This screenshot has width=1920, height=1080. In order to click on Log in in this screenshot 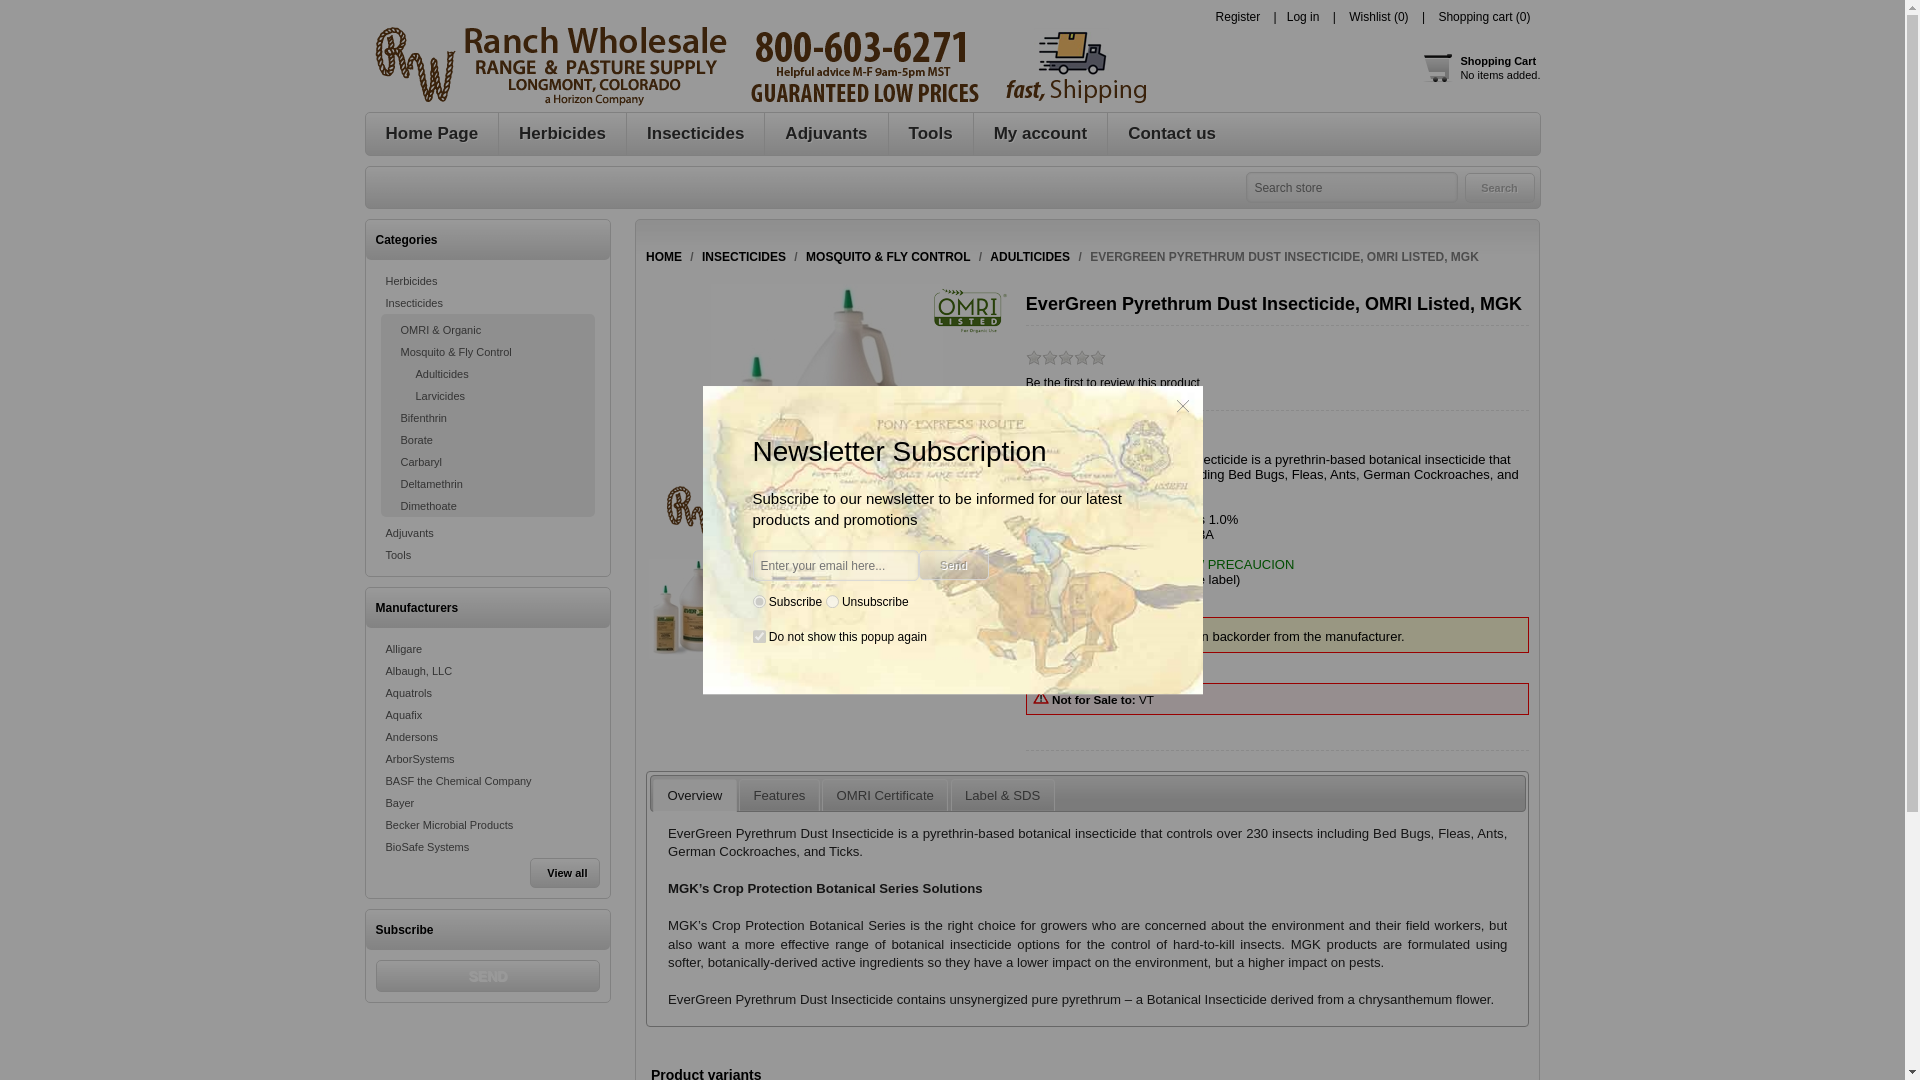, I will do `click(1238, 16)`.